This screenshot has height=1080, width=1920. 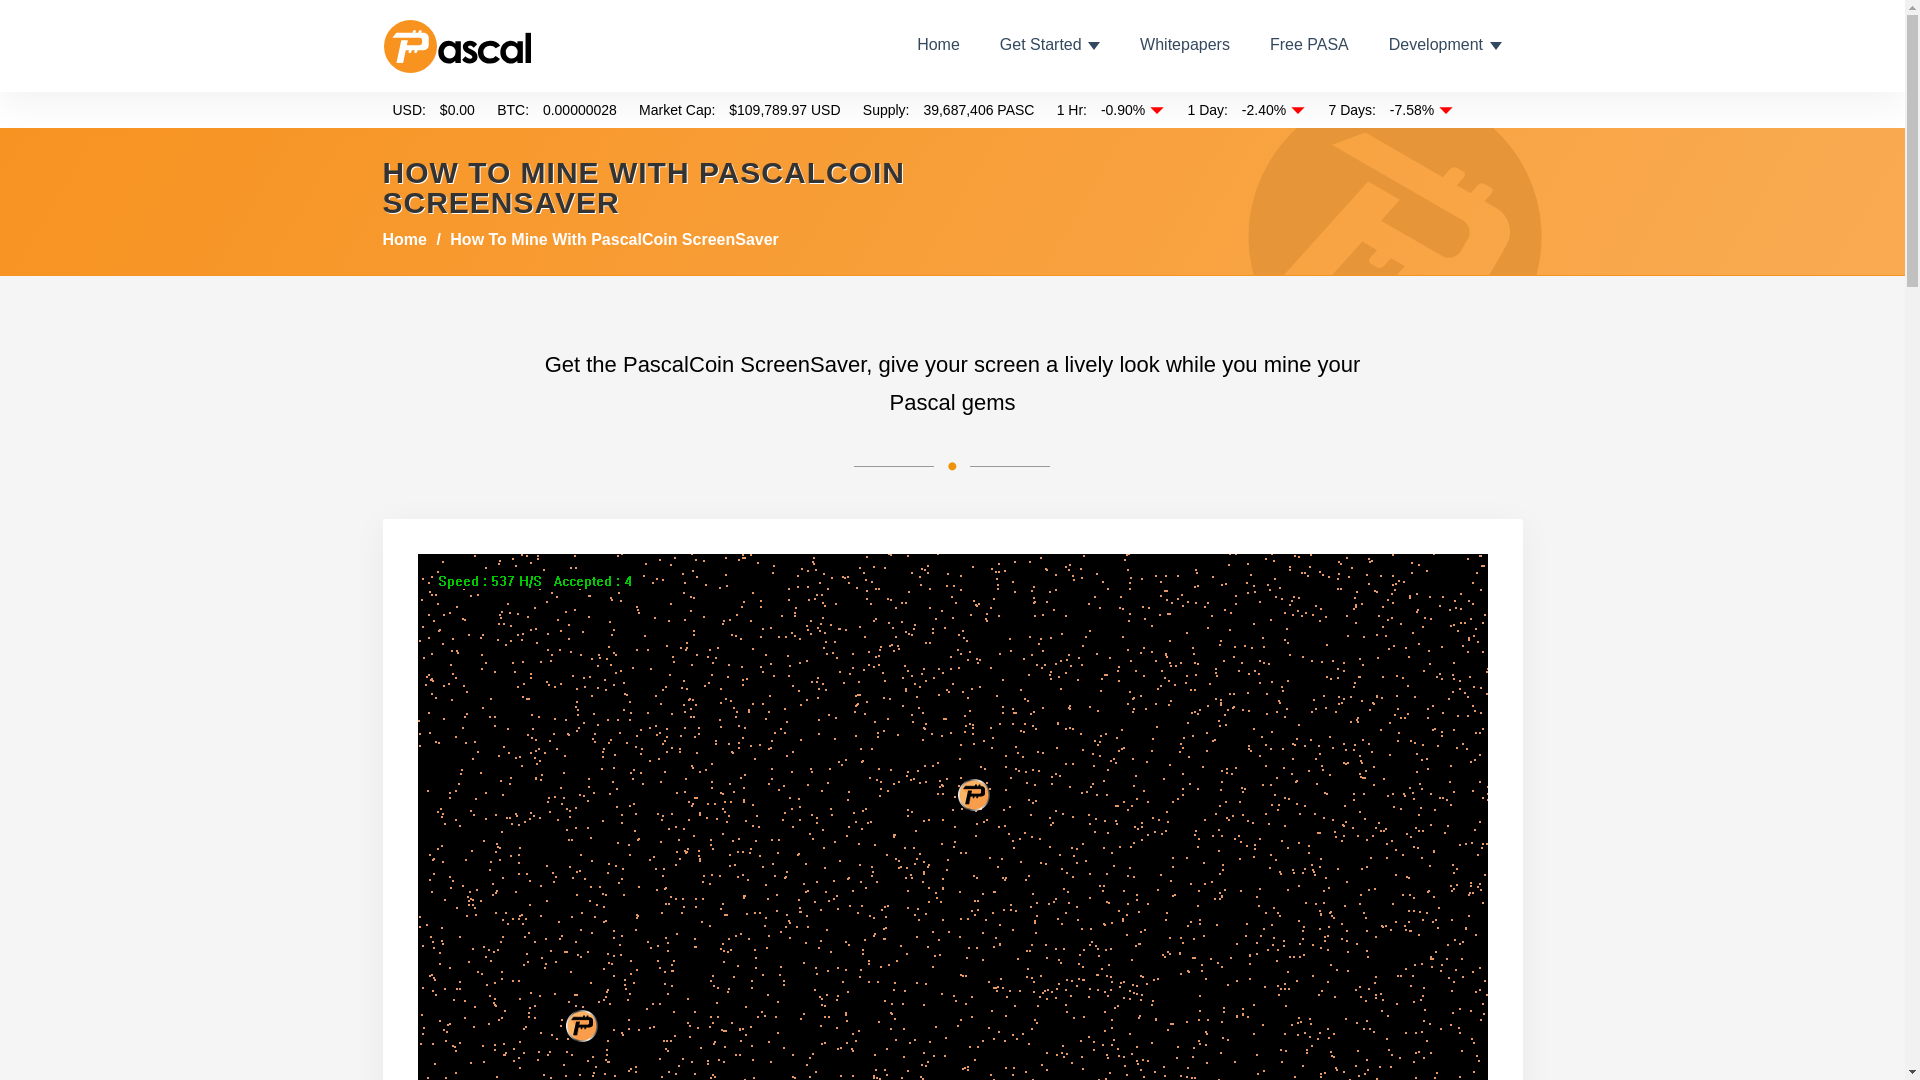 What do you see at coordinates (1309, 44) in the screenshot?
I see `Free PASA` at bounding box center [1309, 44].